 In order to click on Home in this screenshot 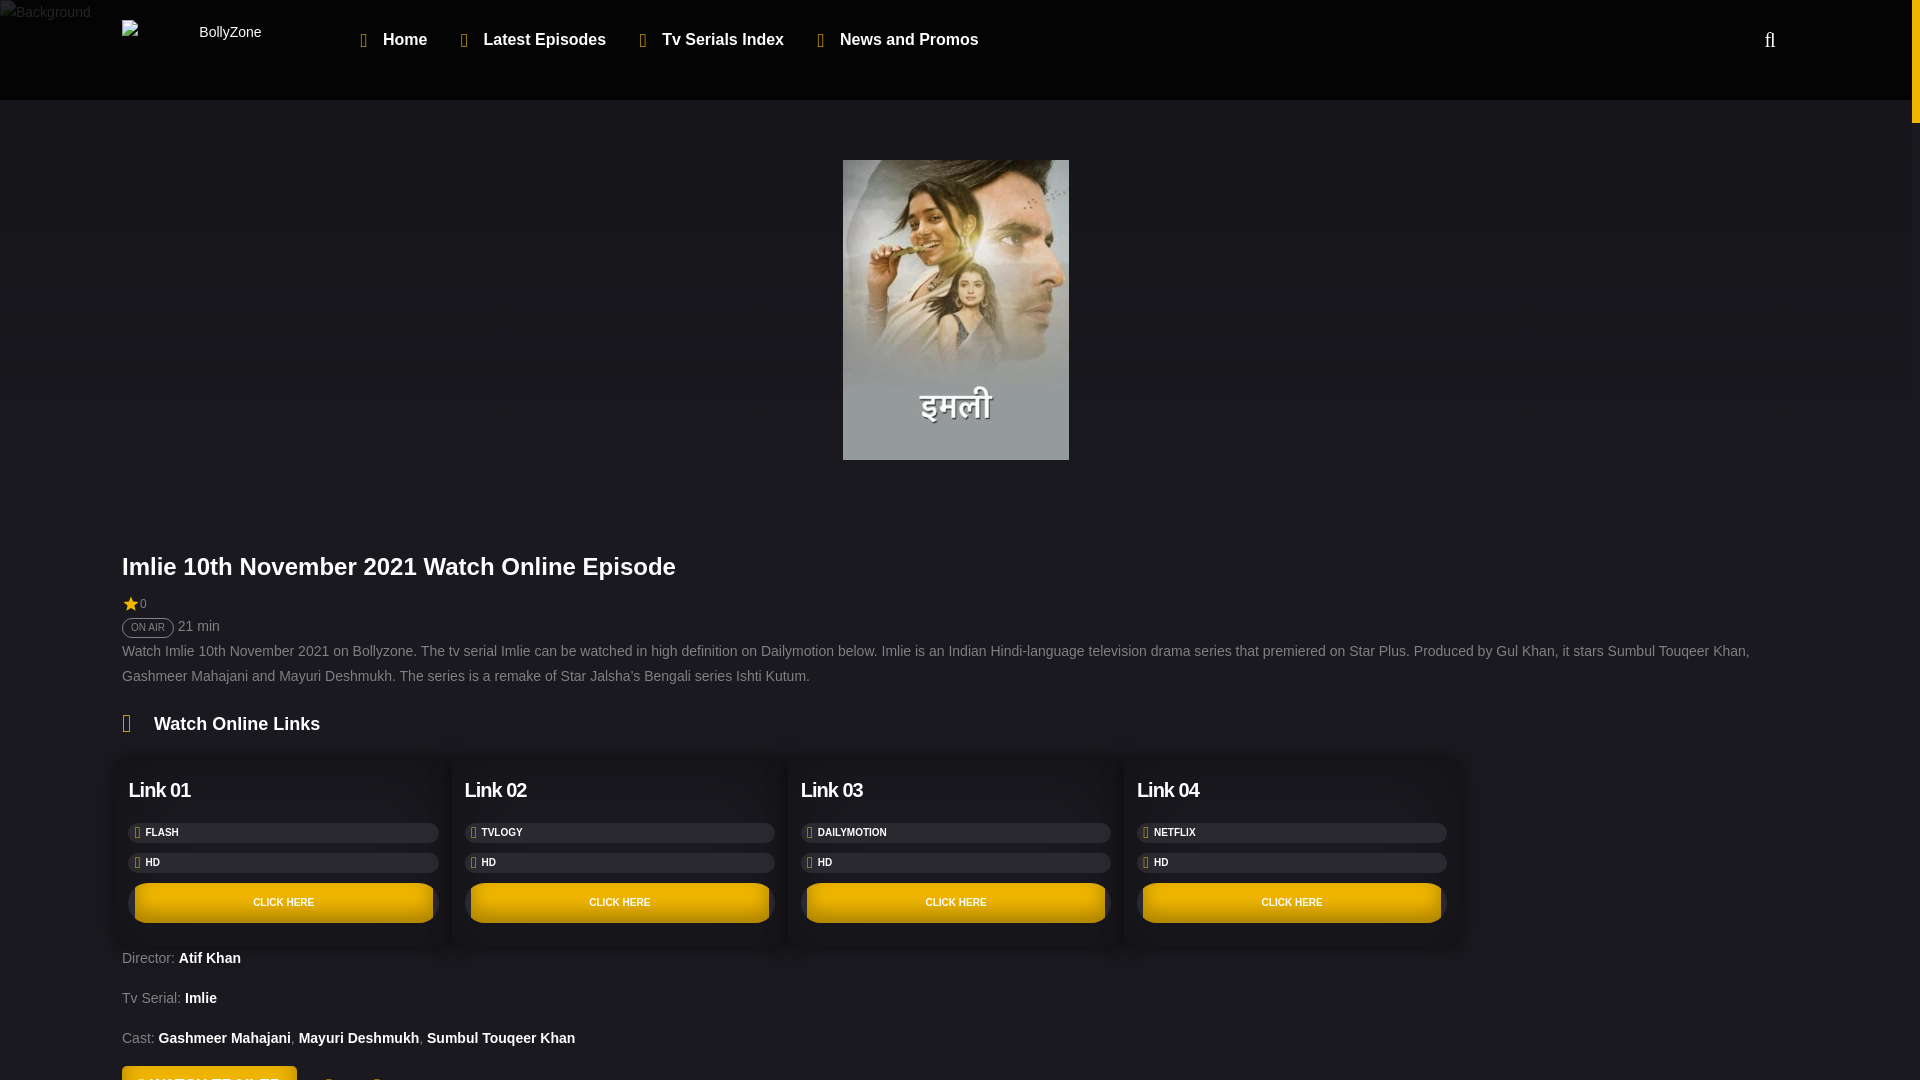, I will do `click(393, 40)`.